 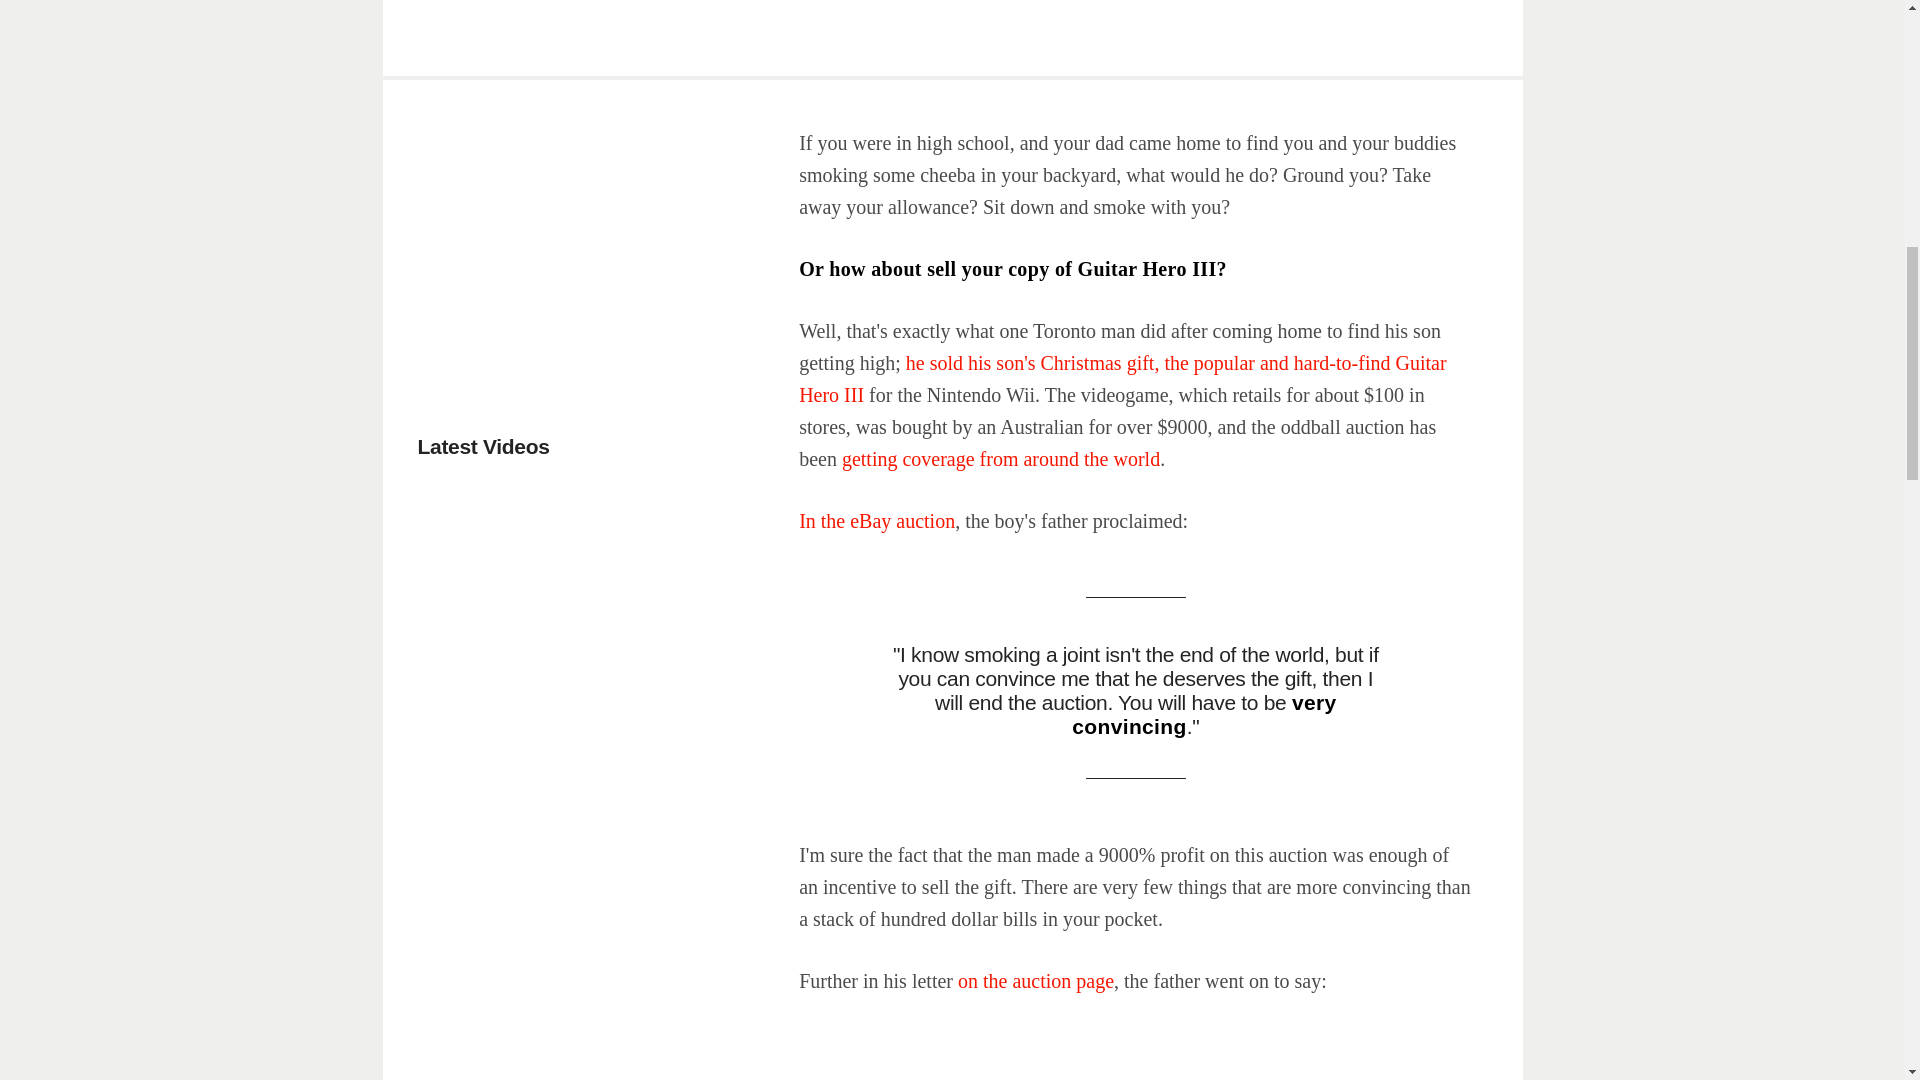 I want to click on from around, so click(x=1029, y=458).